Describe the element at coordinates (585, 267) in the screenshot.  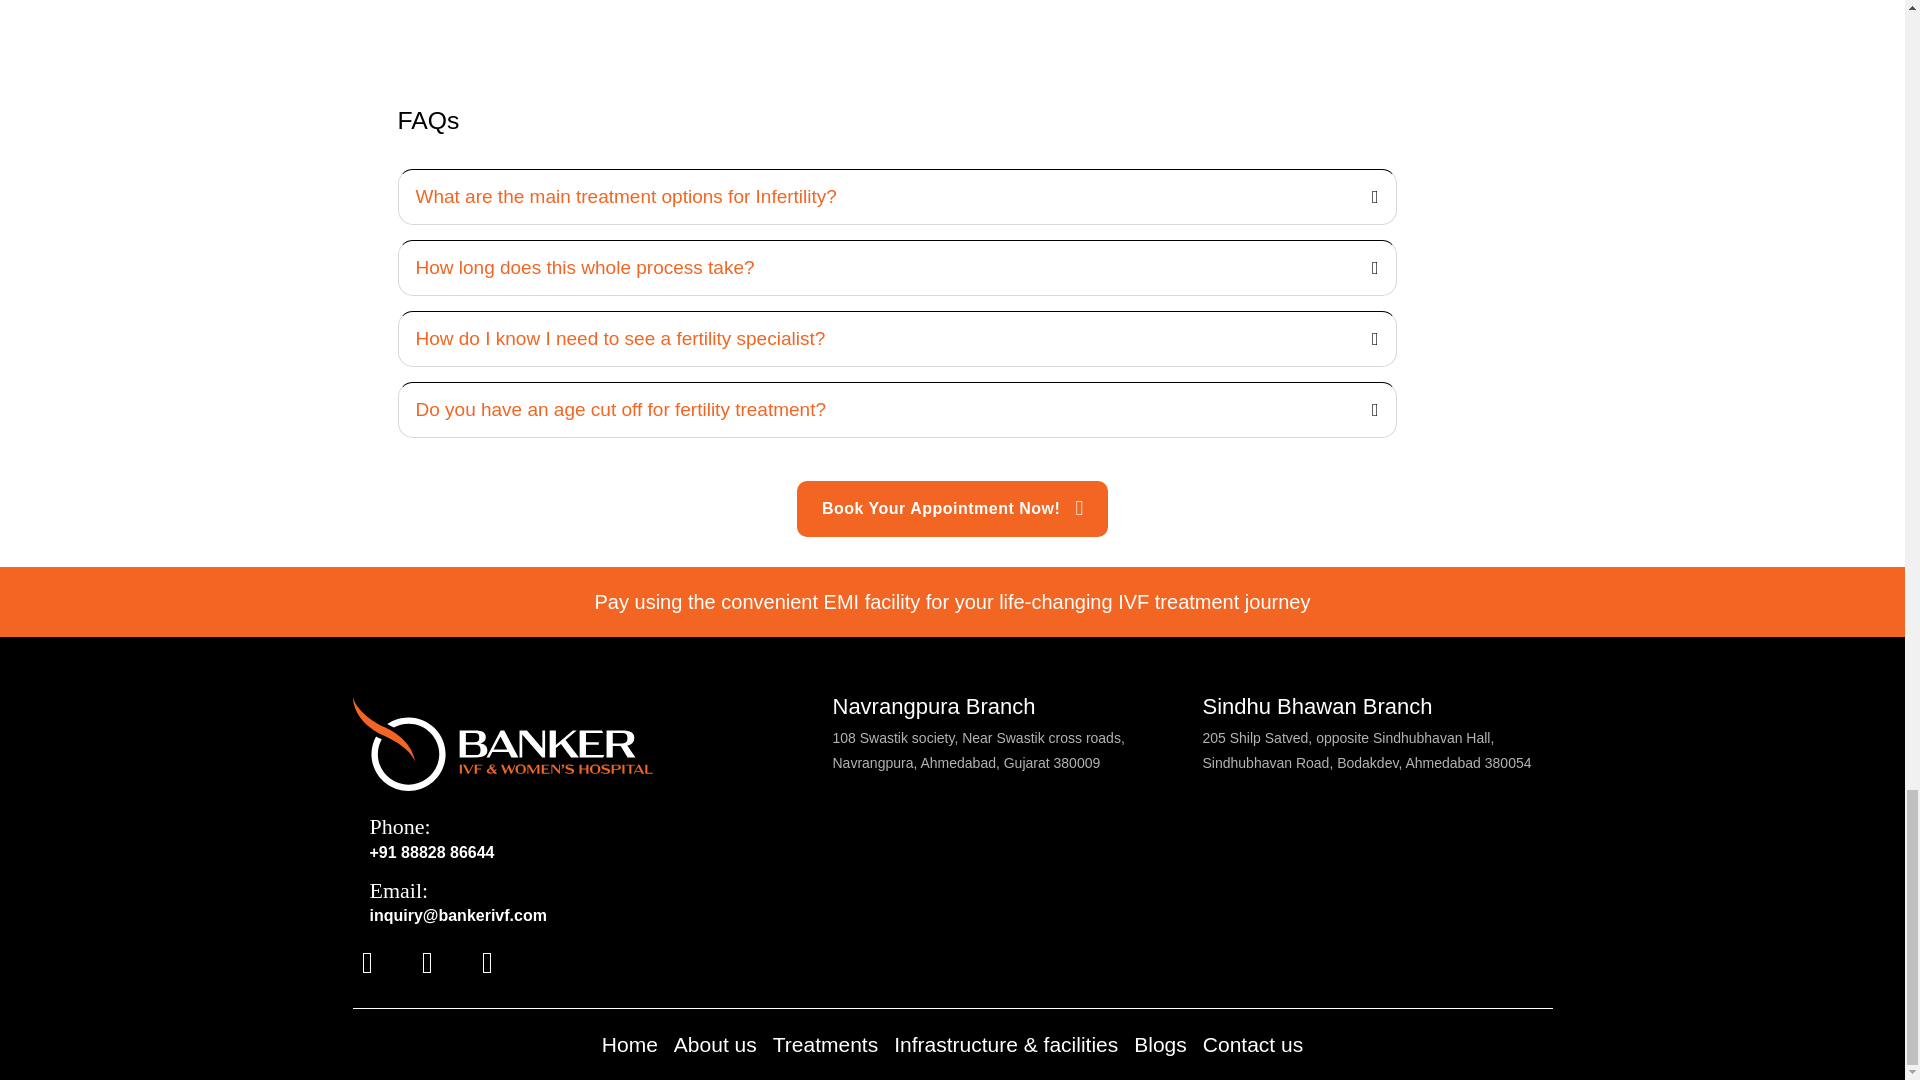
I see `How long does this whole process take?` at that location.